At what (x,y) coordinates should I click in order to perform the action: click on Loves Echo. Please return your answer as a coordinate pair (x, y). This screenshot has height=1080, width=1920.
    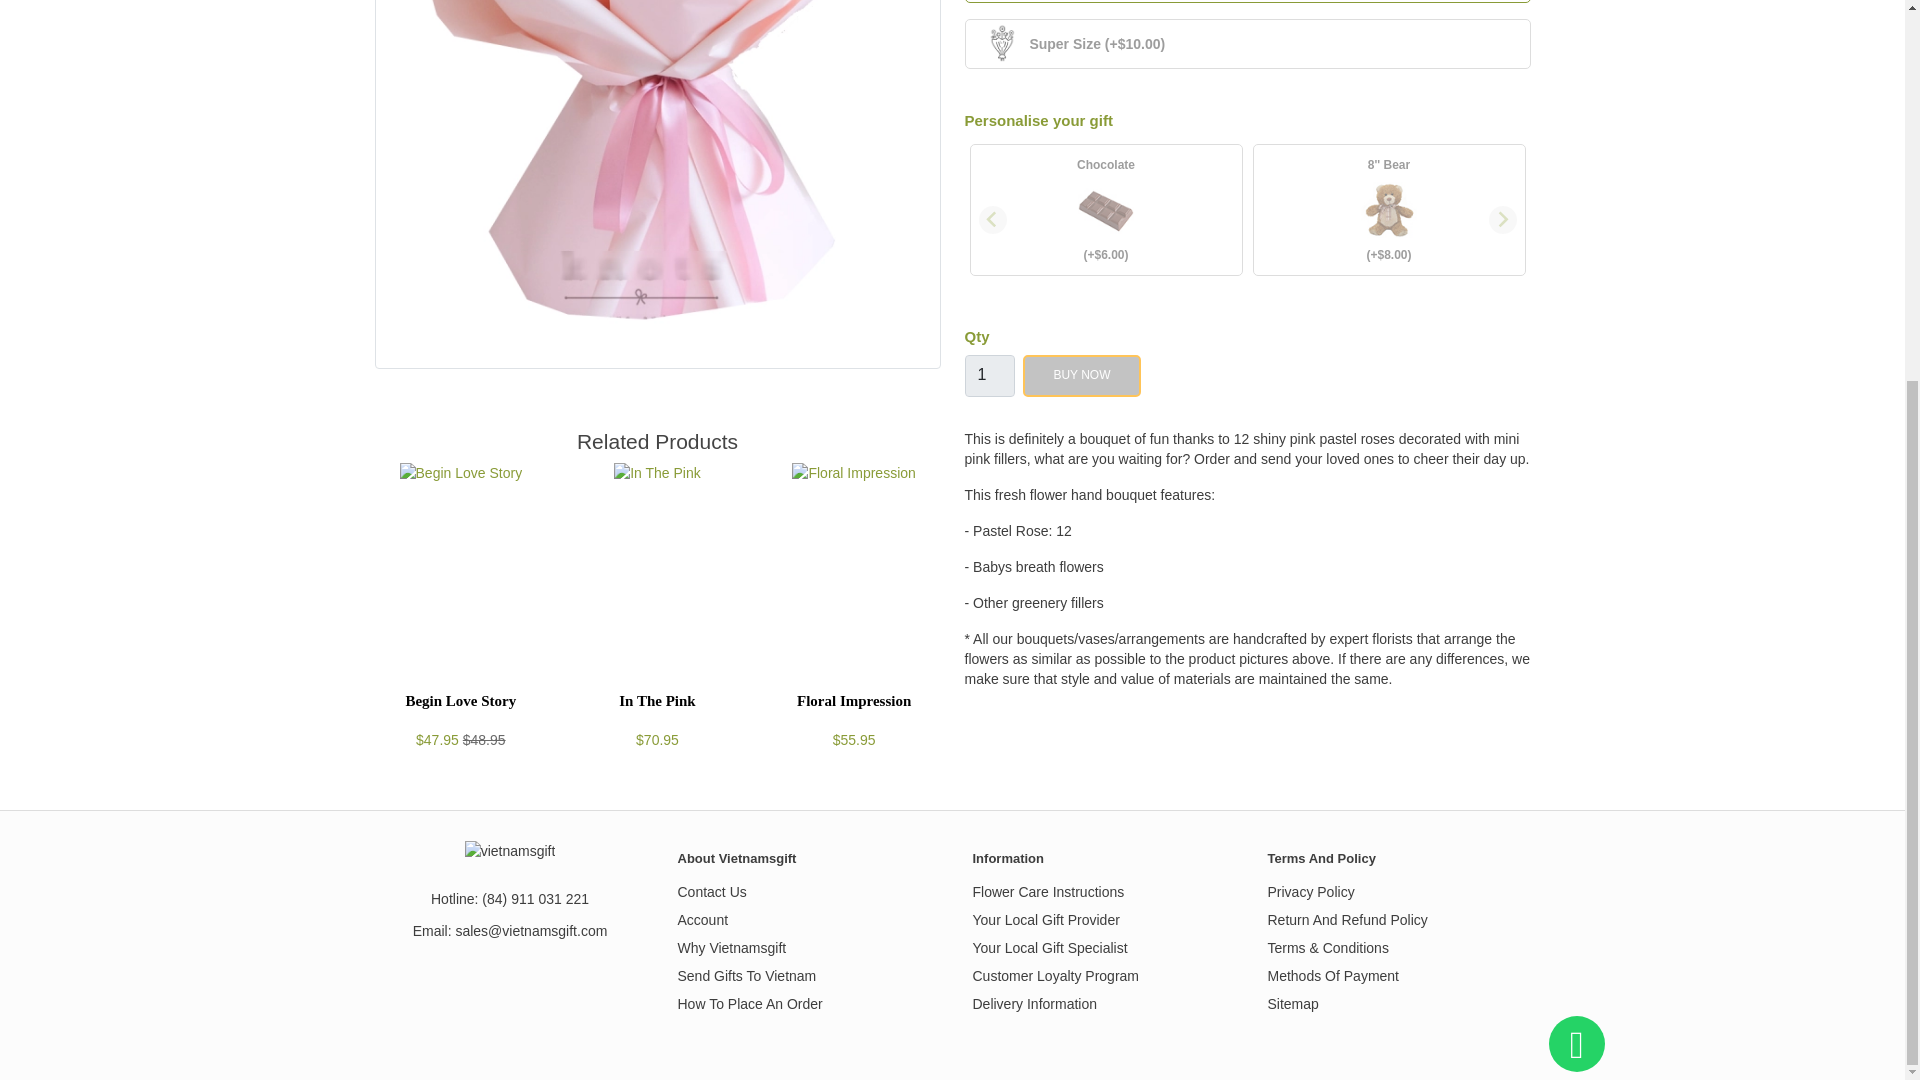
    Looking at the image, I should click on (657, 20).